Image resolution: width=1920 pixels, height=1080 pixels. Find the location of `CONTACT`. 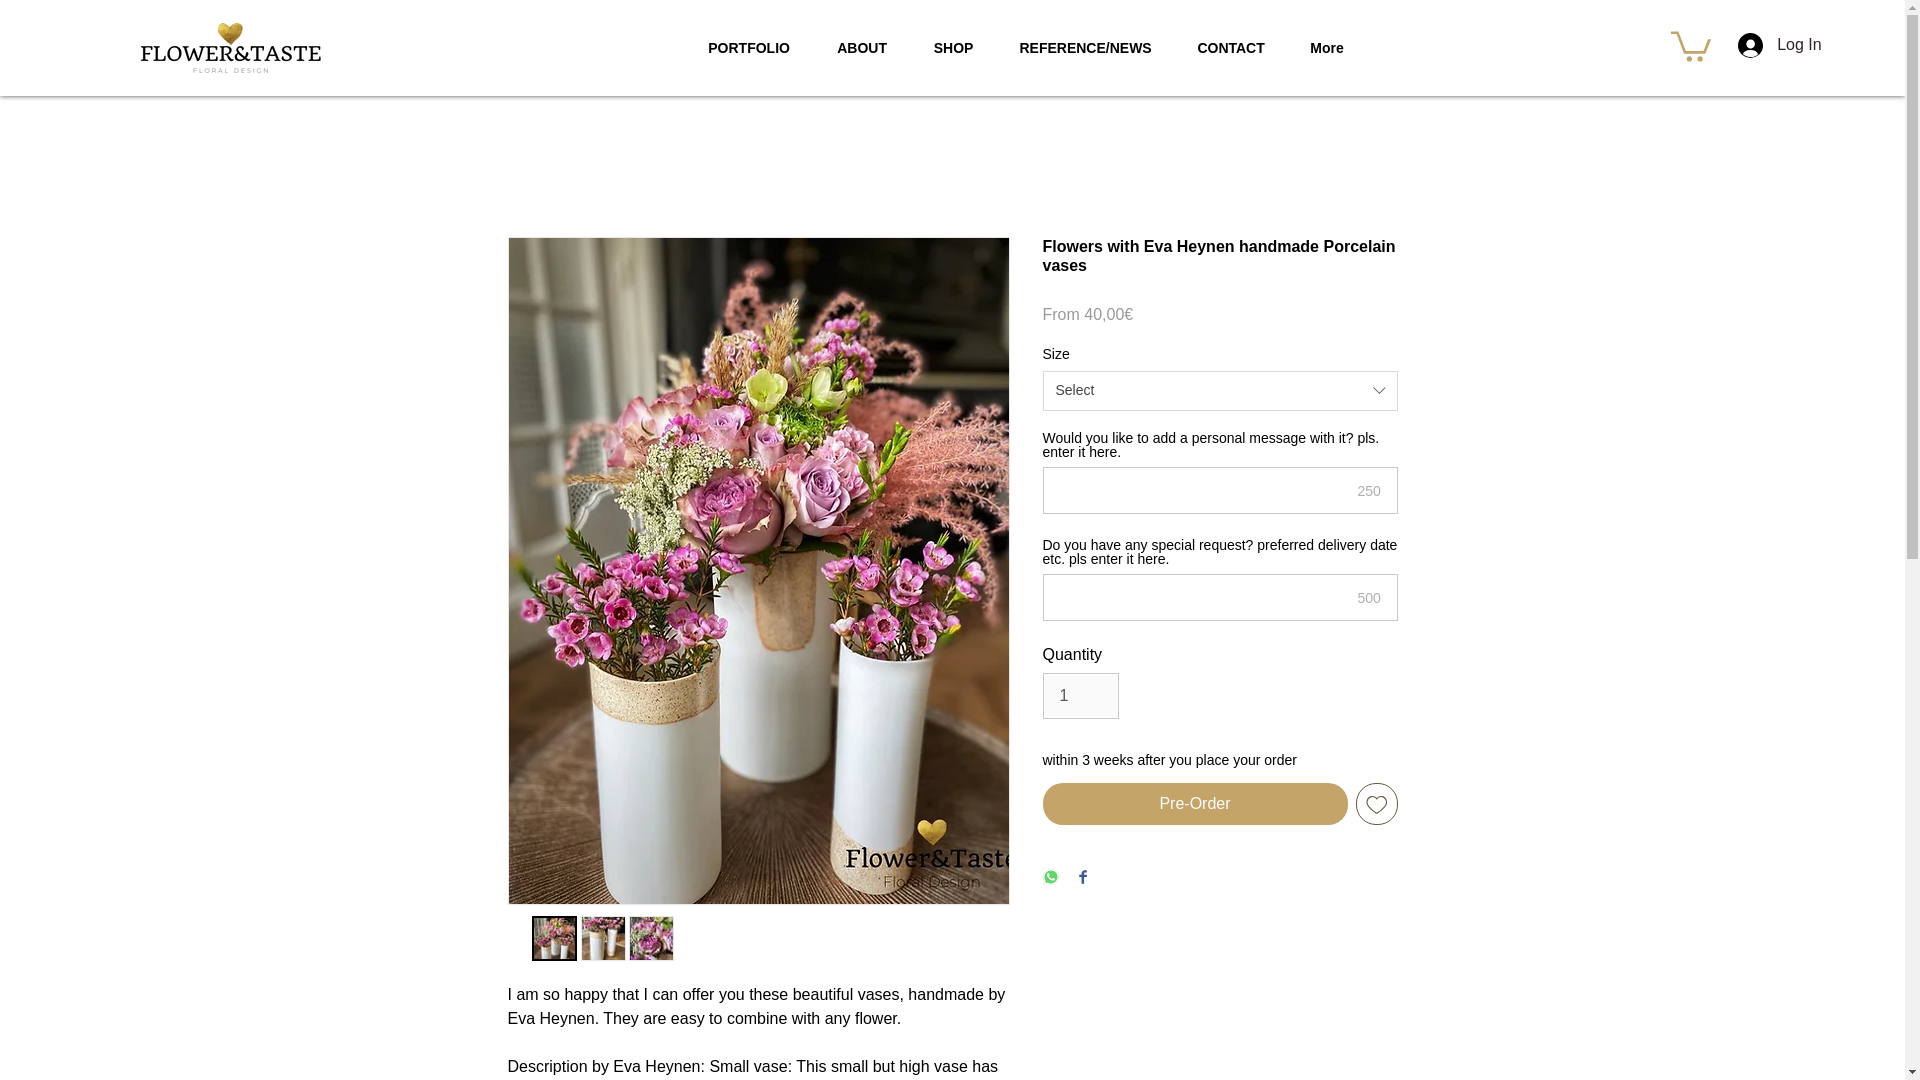

CONTACT is located at coordinates (1232, 48).